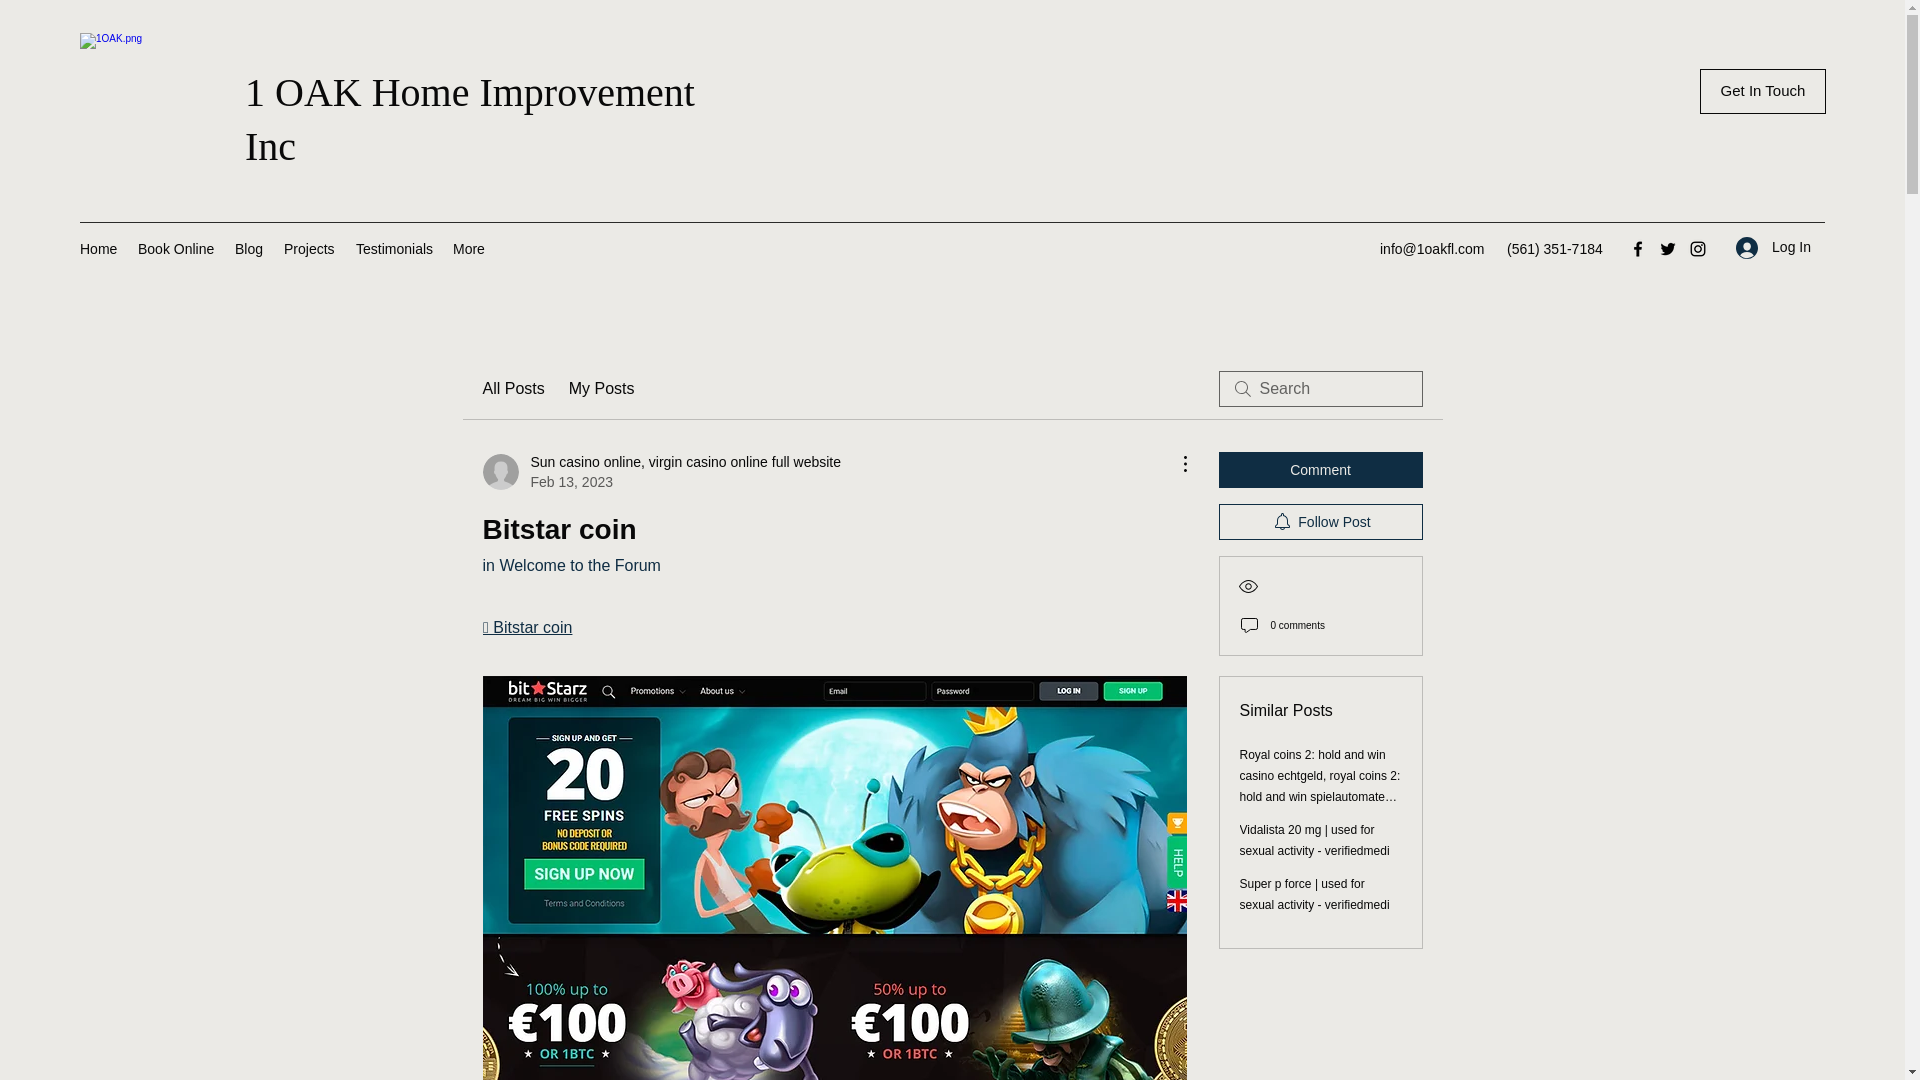  Describe the element at coordinates (1320, 470) in the screenshot. I see `Comment` at that location.